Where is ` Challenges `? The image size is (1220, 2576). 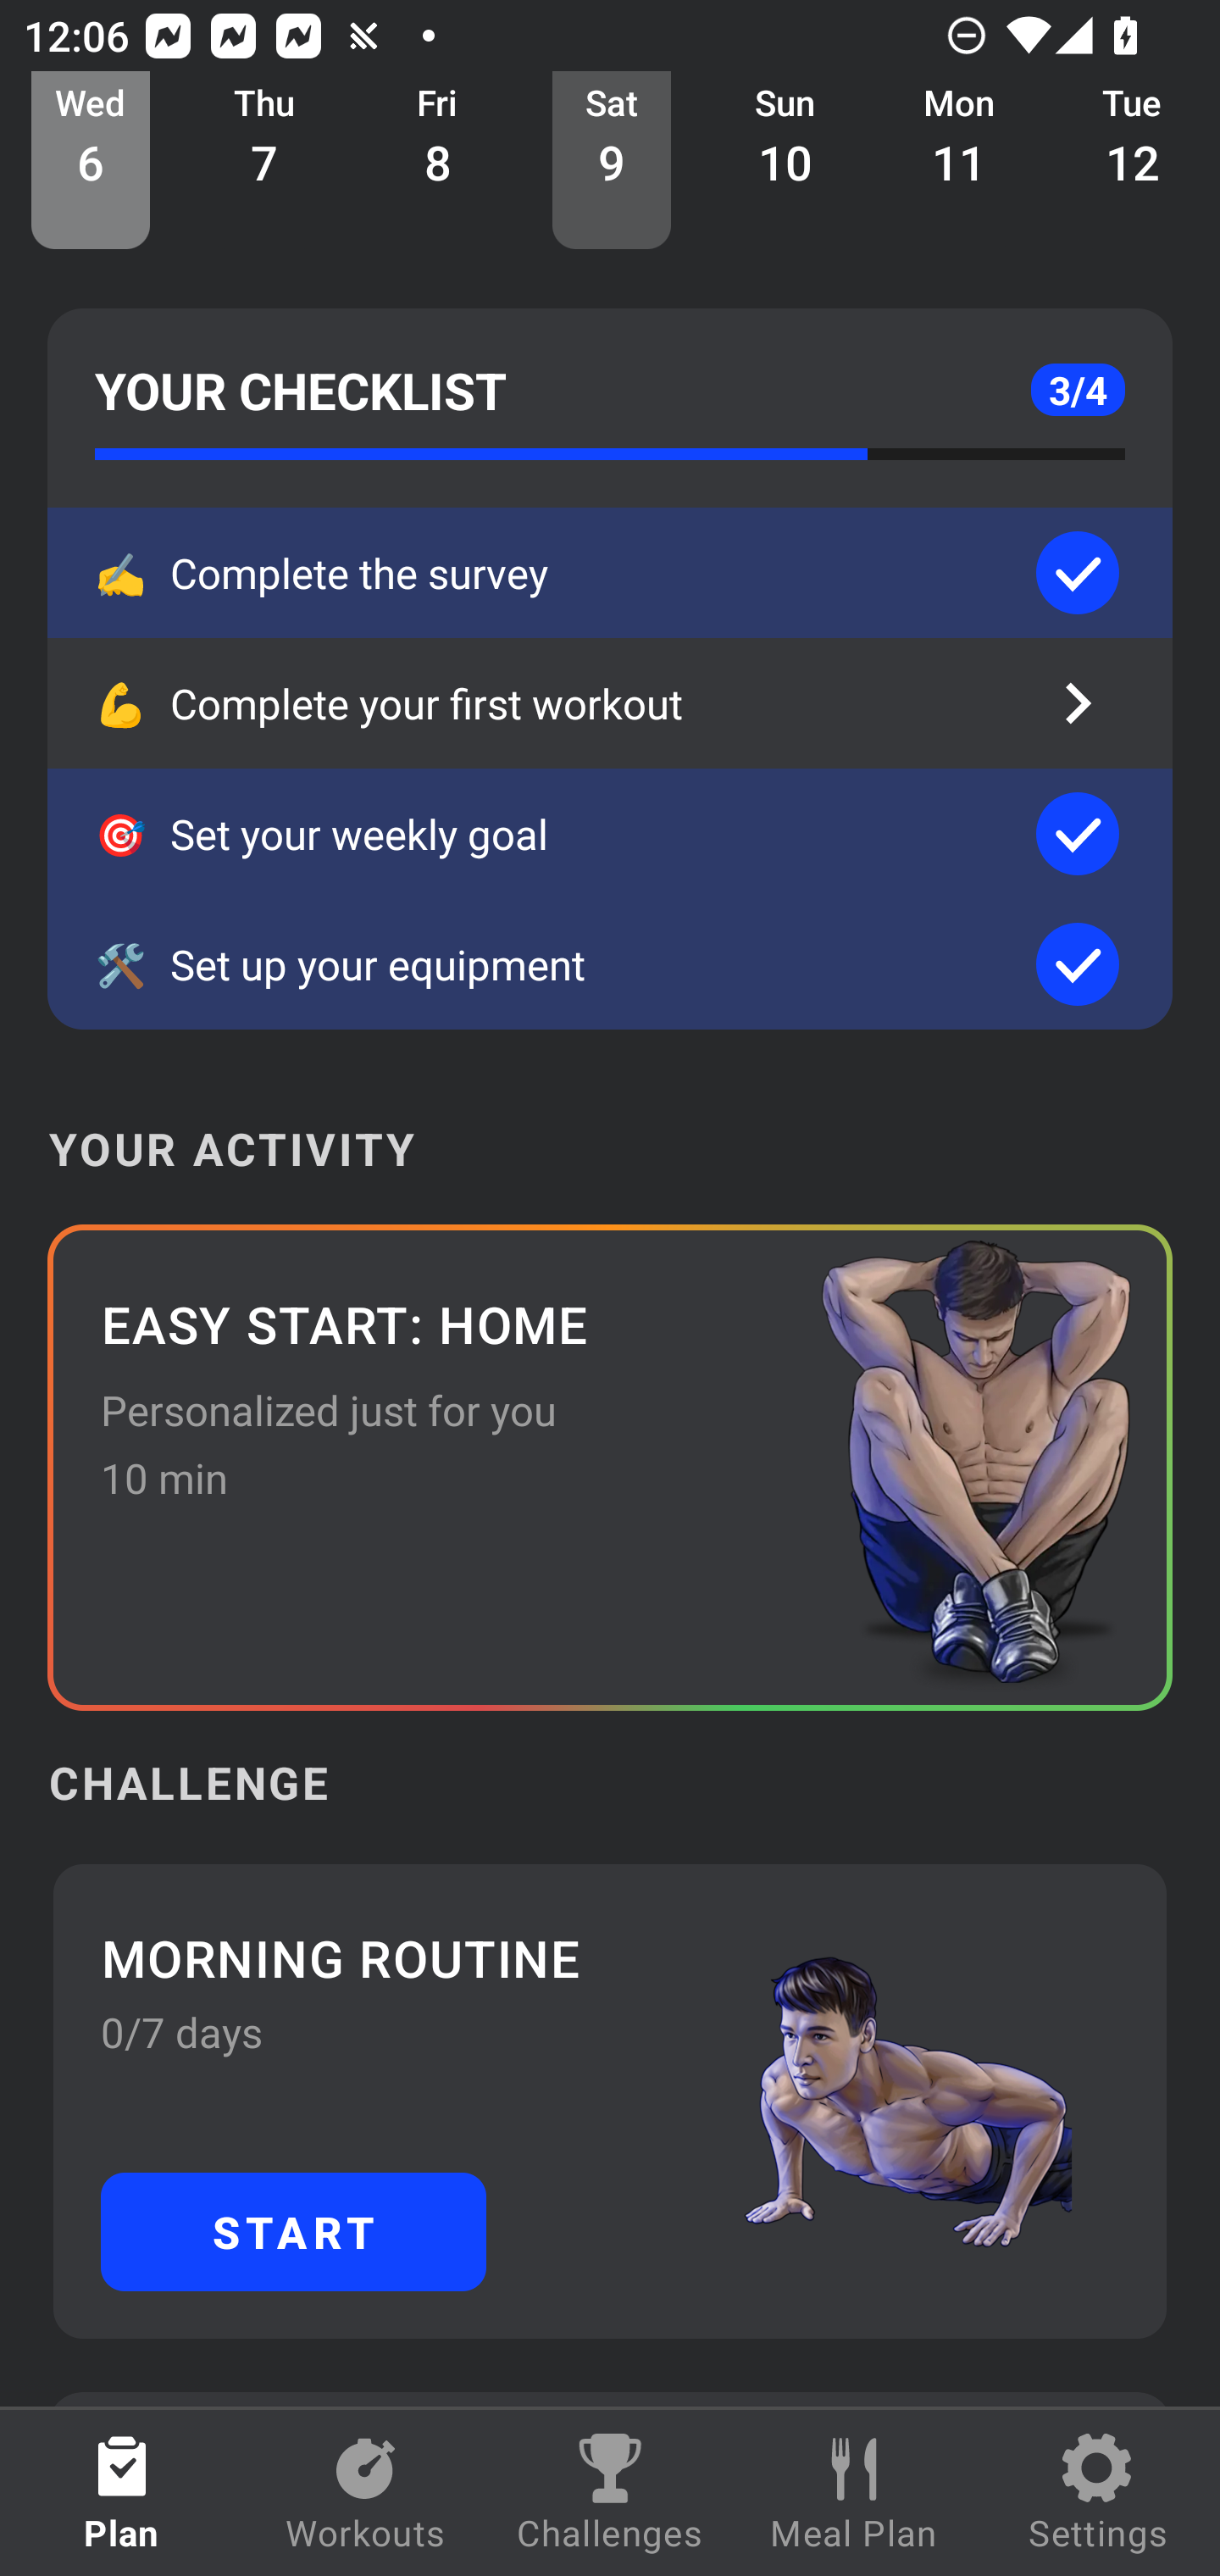
 Challenges  is located at coordinates (610, 2493).